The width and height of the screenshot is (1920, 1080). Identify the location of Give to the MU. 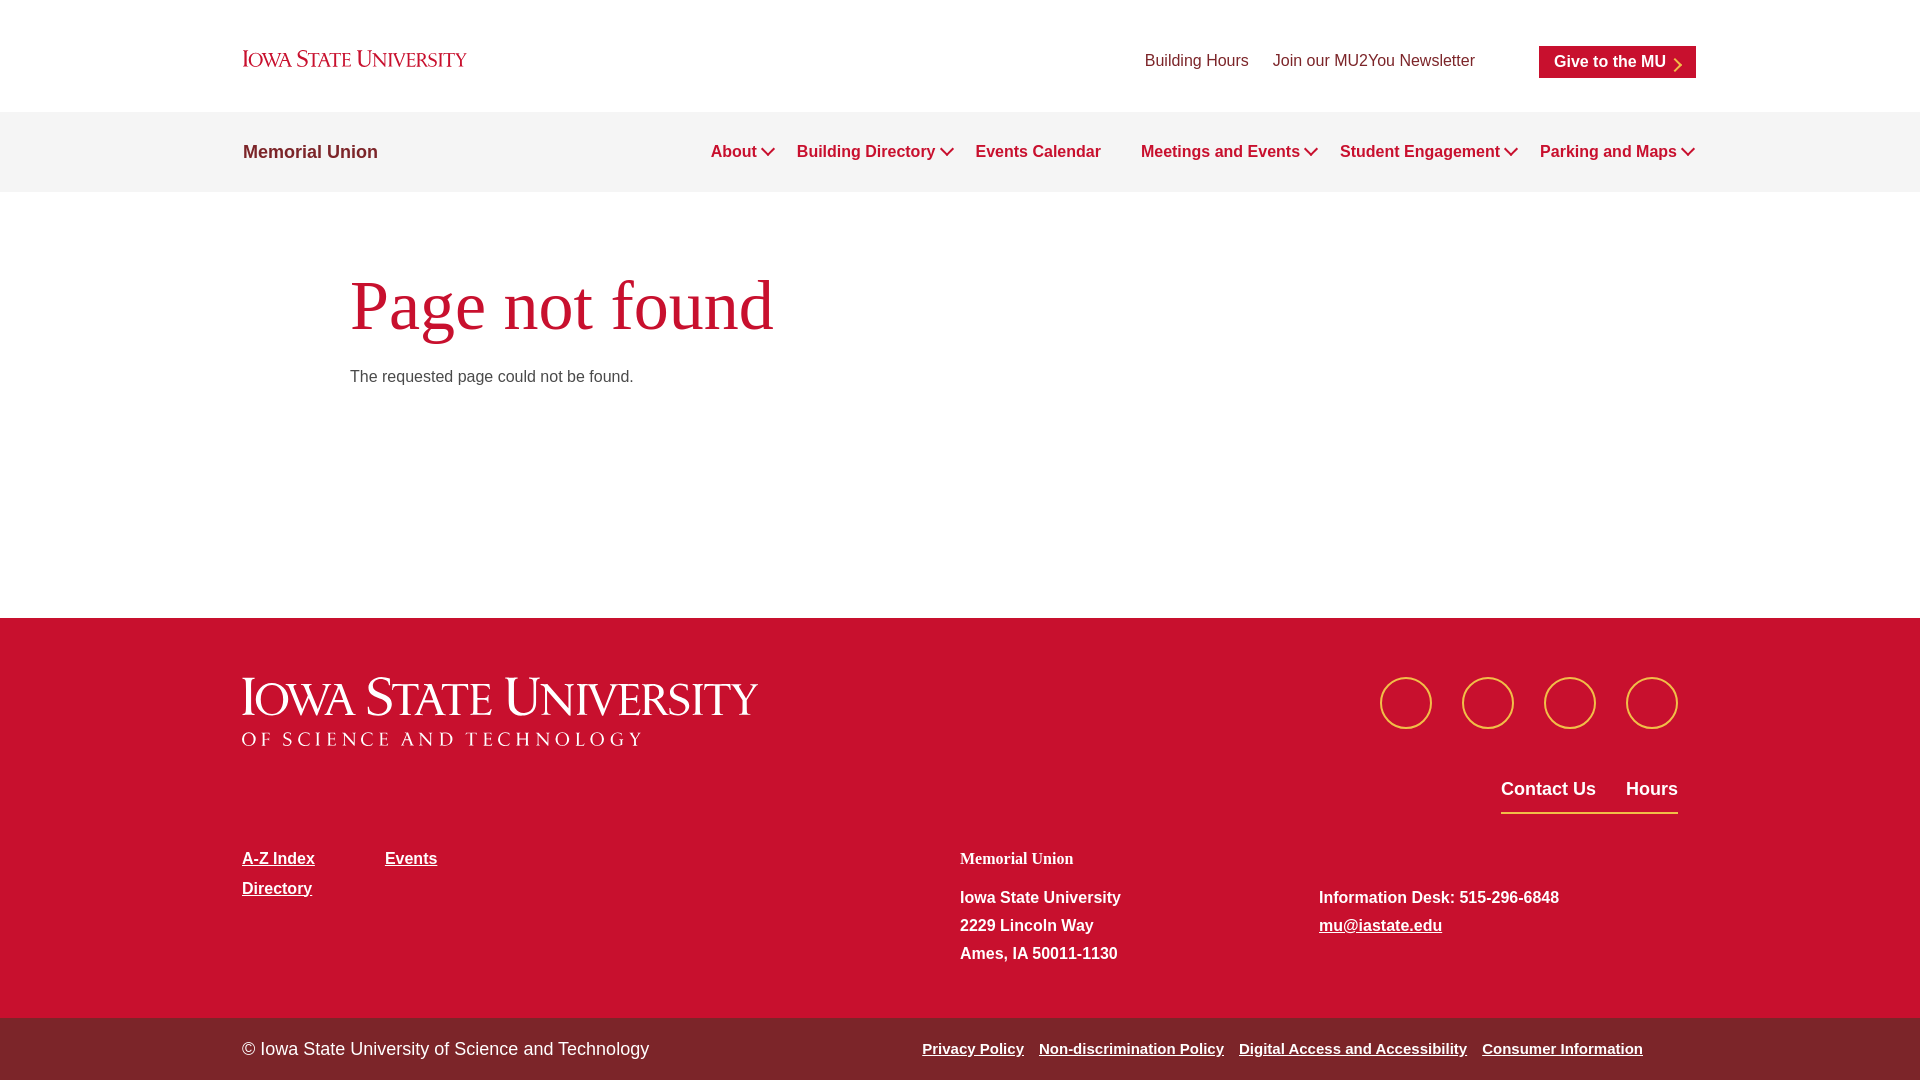
(1617, 62).